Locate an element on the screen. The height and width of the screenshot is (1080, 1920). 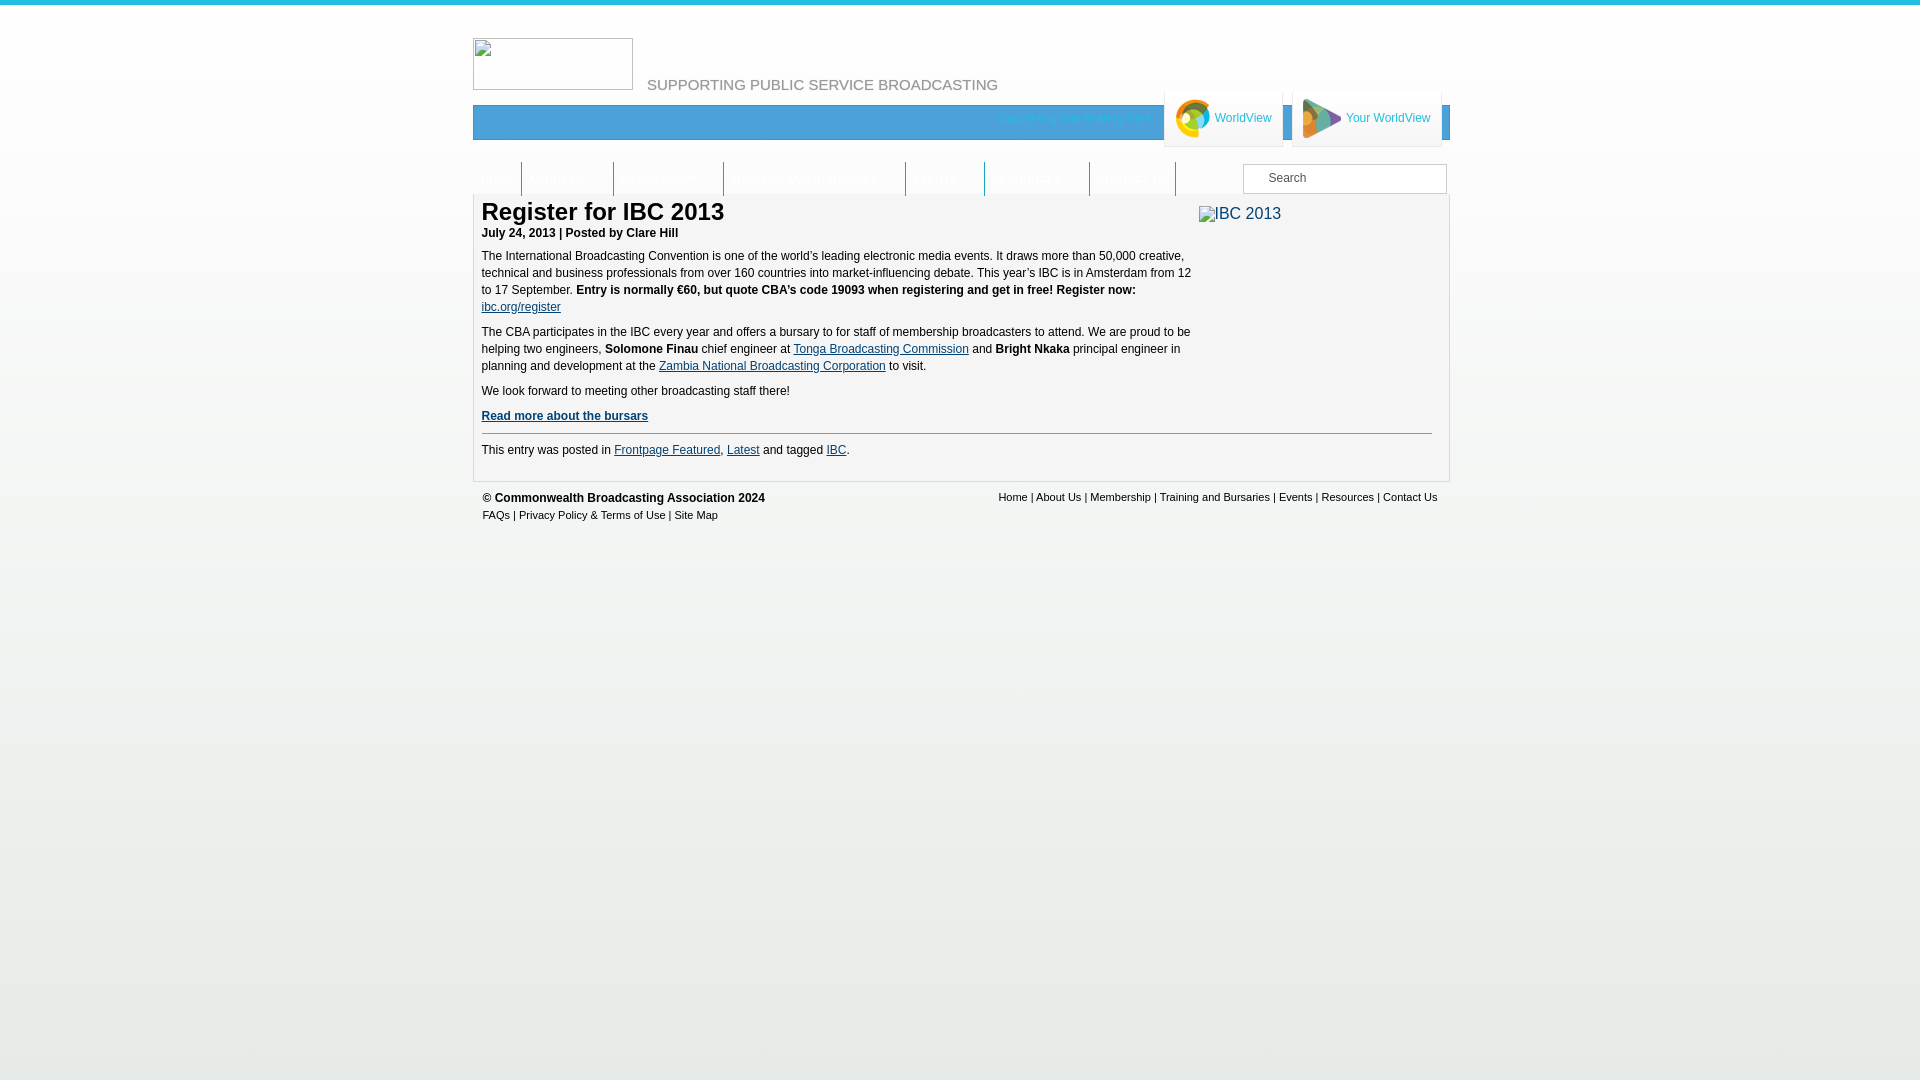
HOME is located at coordinates (496, 178).